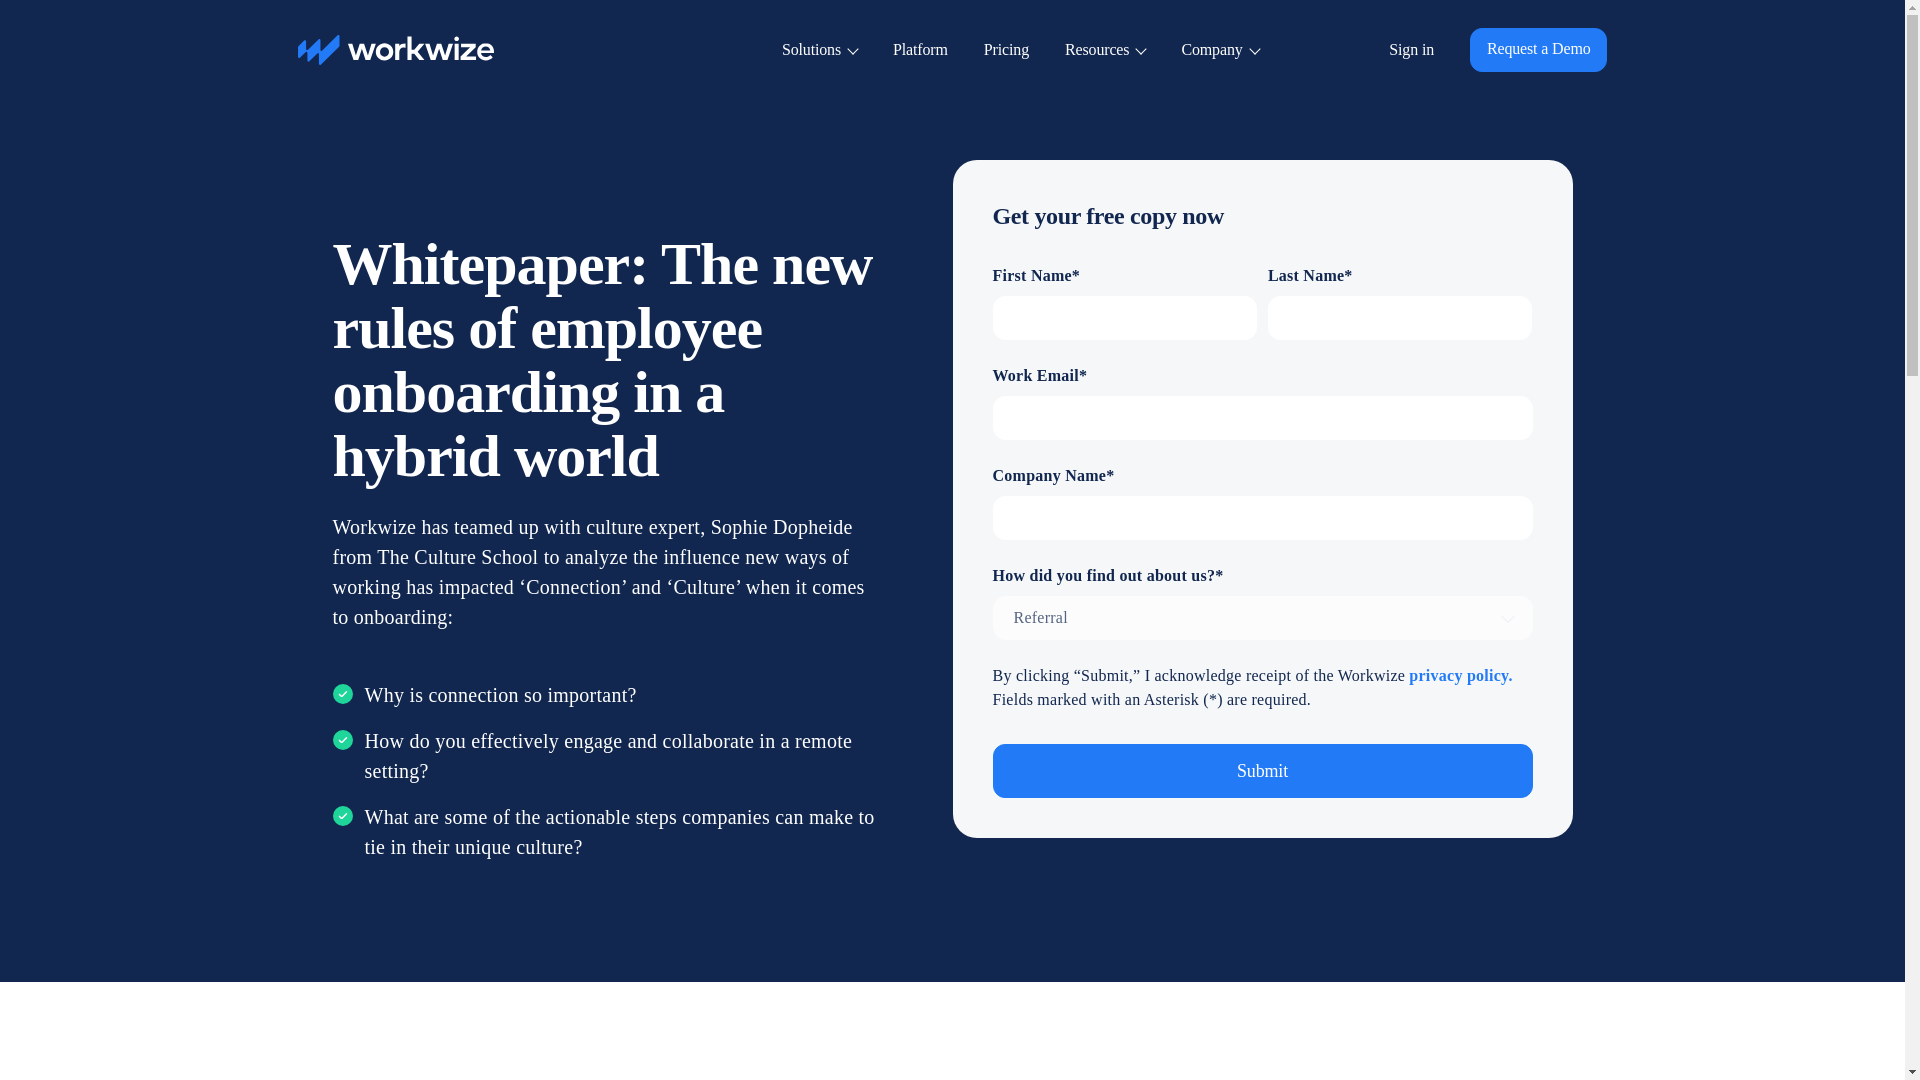 This screenshot has height=1080, width=1920. Describe the element at coordinates (1411, 50) in the screenshot. I see `Sign in` at that location.